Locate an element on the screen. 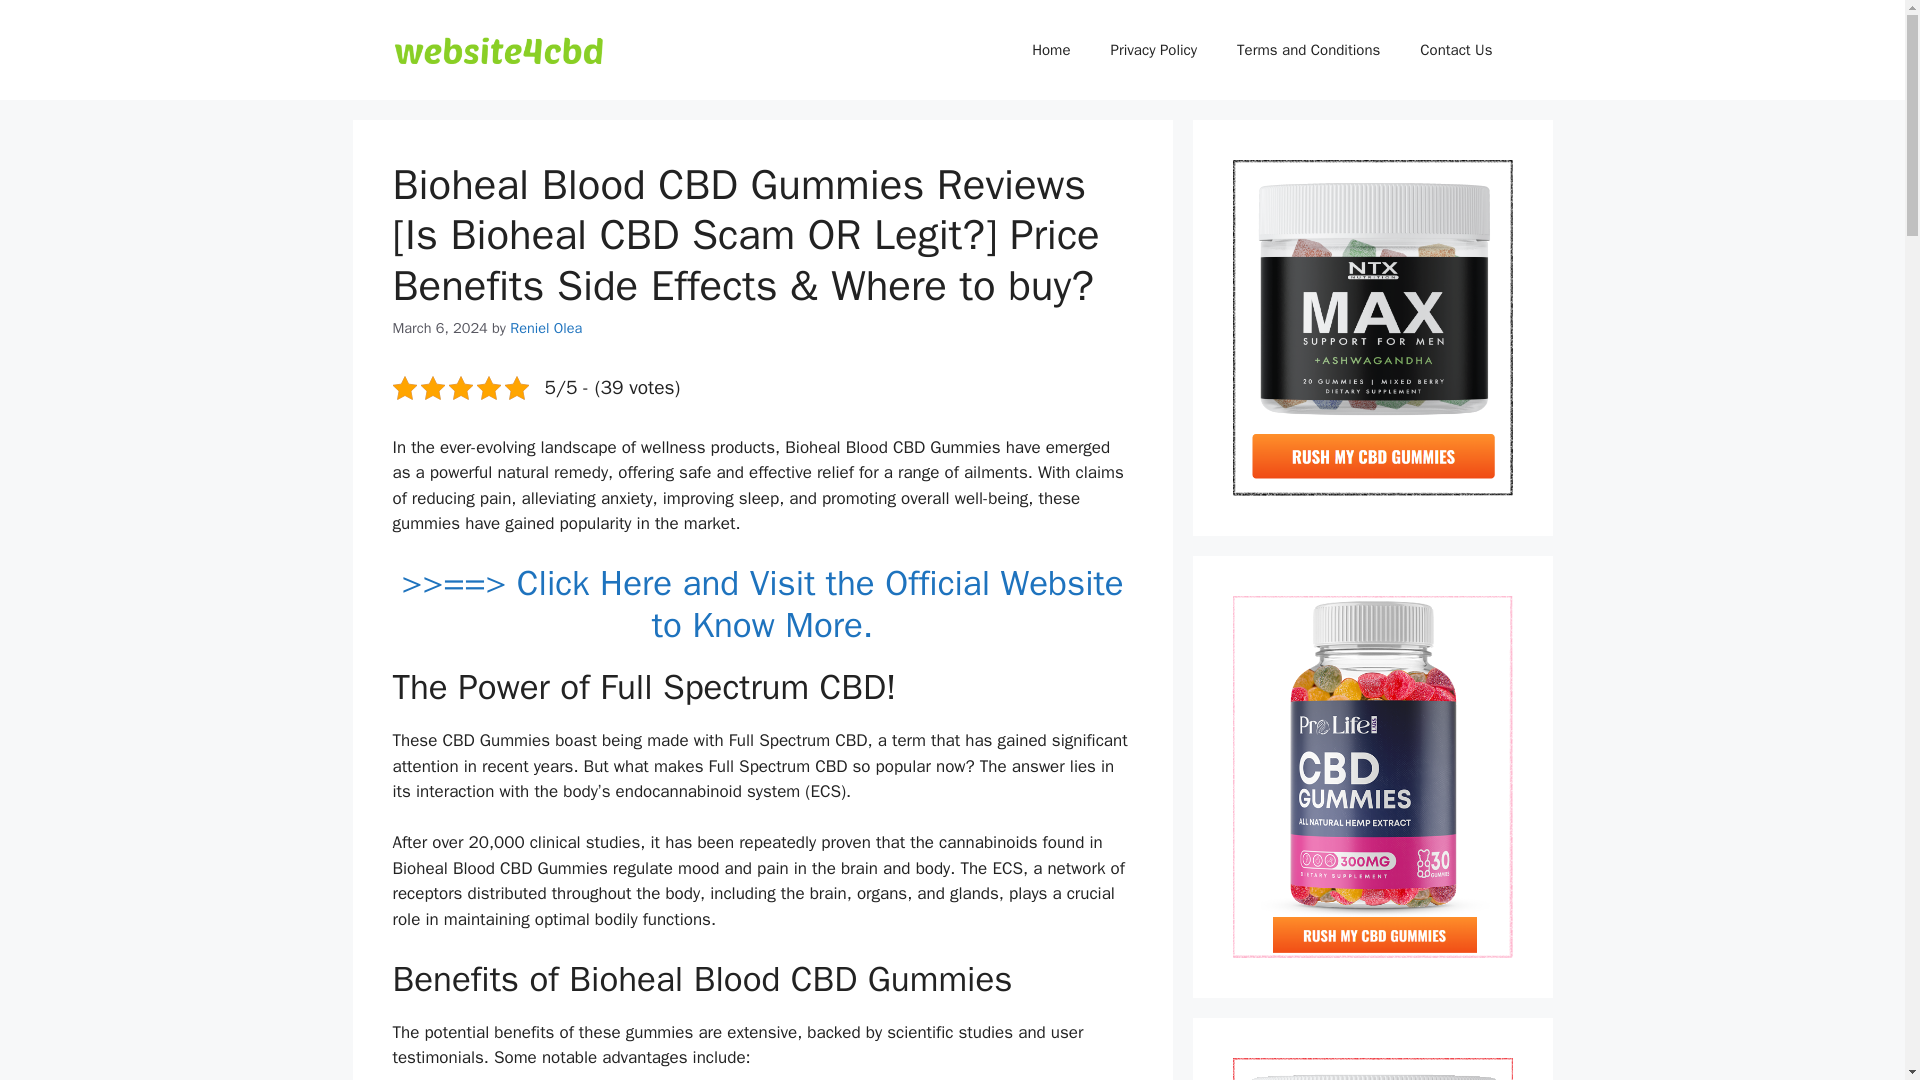  Privacy Policy is located at coordinates (1154, 50).